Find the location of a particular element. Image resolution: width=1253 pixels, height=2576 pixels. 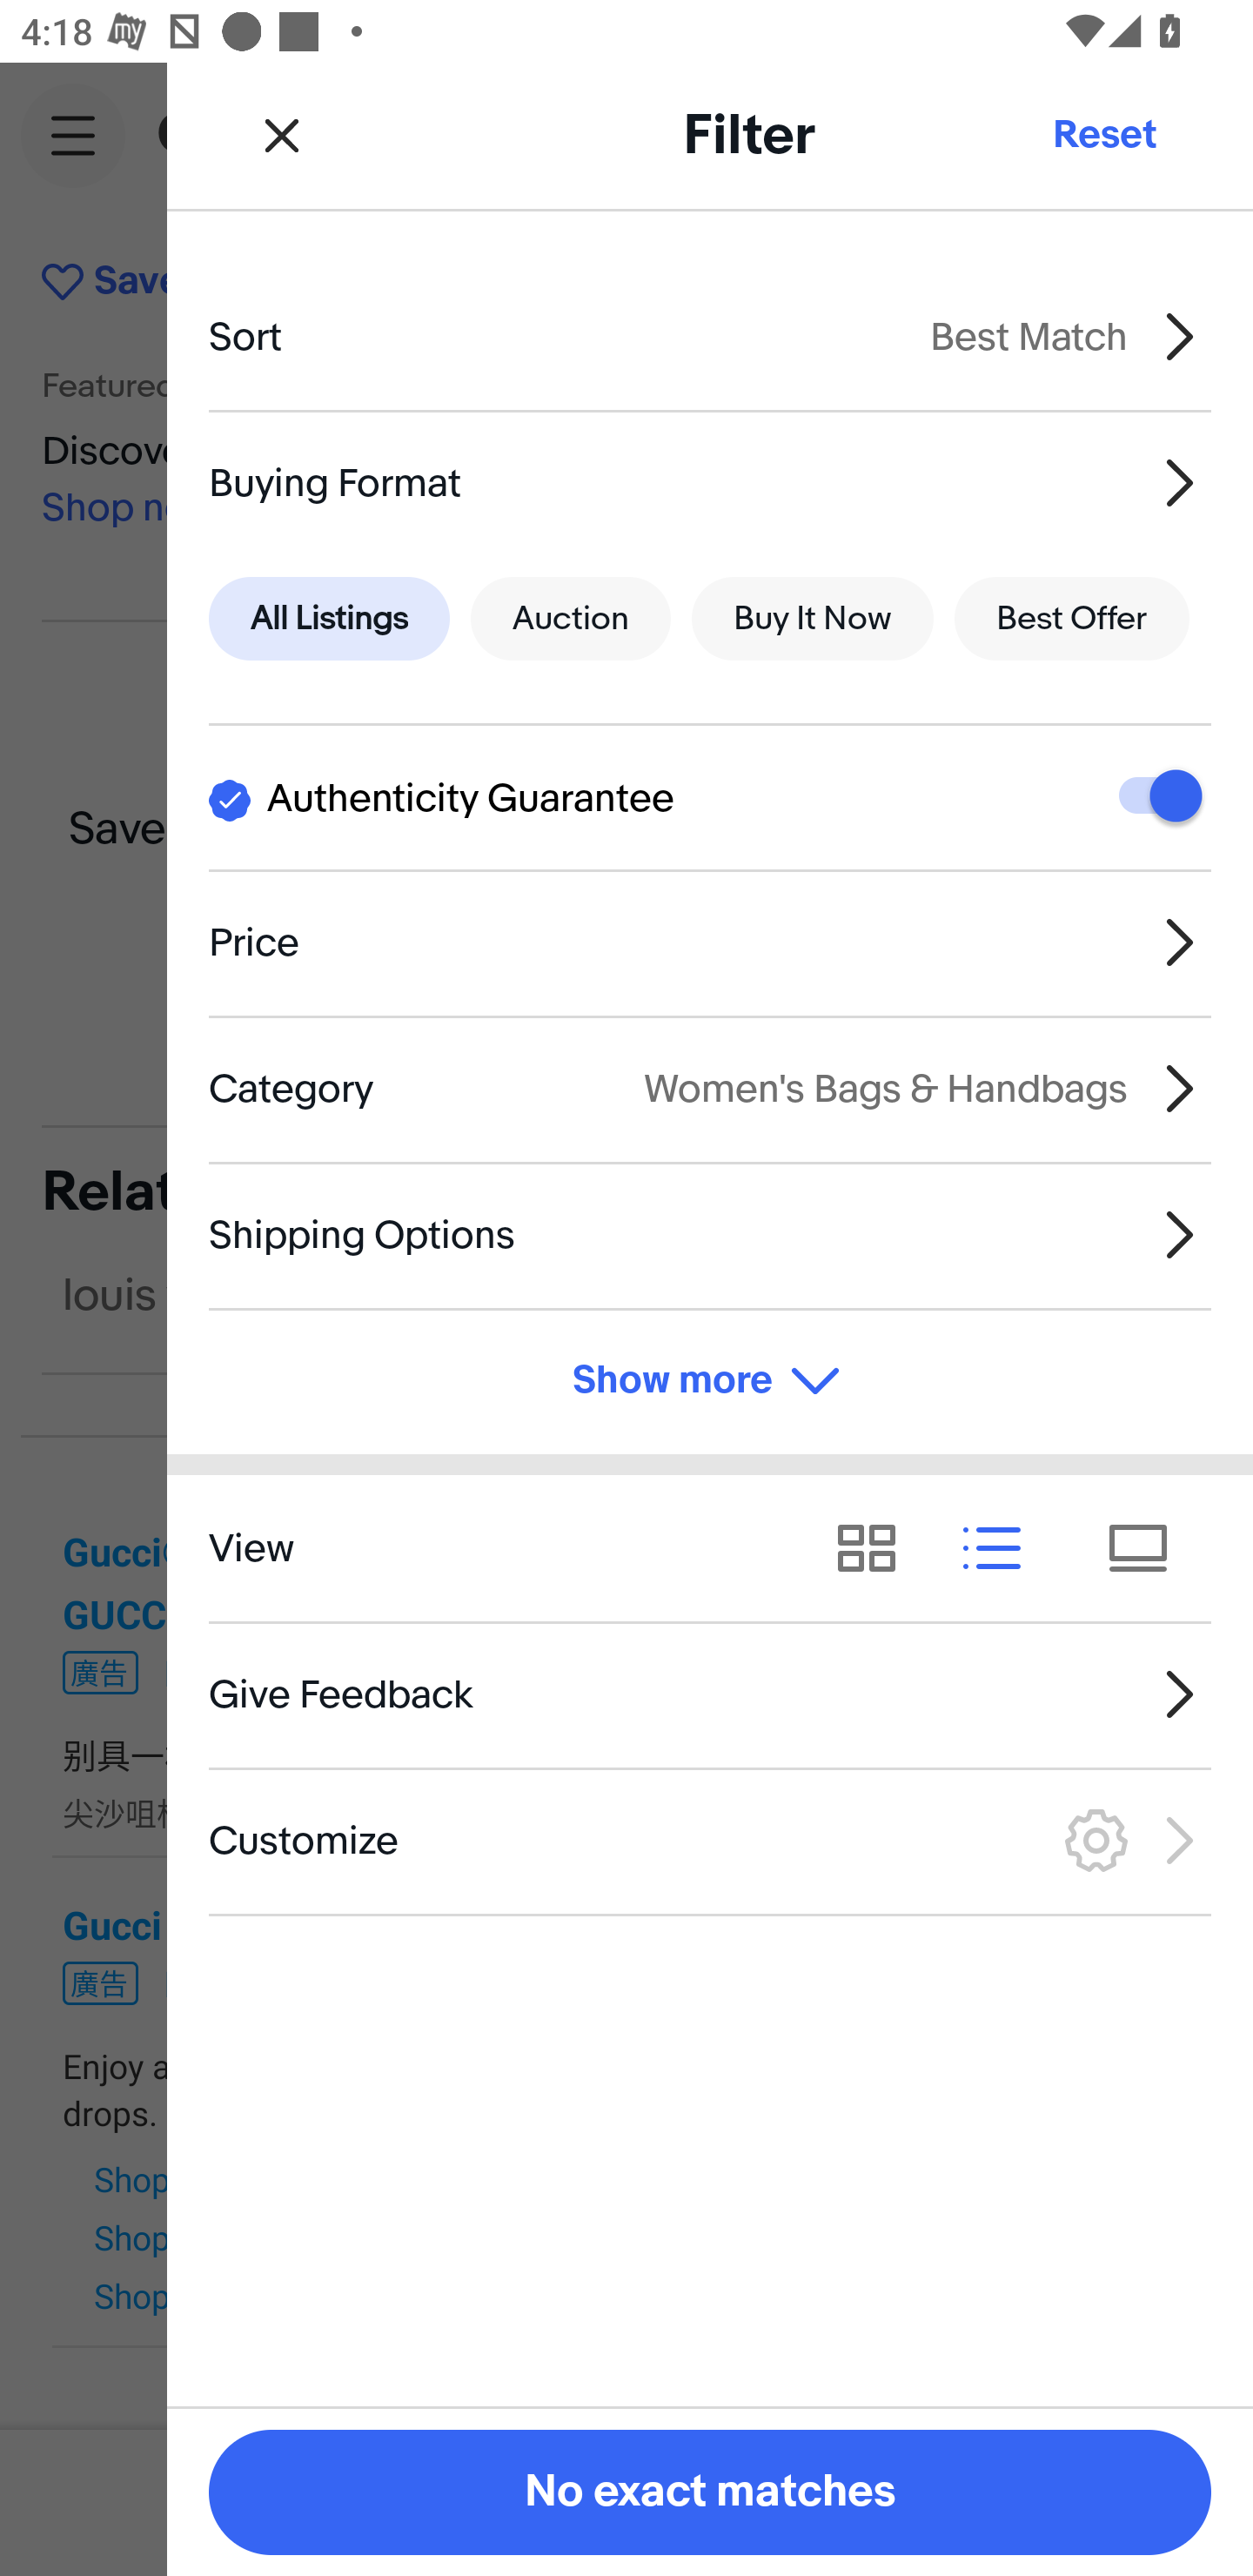

View results as grid is located at coordinates (877, 1547).